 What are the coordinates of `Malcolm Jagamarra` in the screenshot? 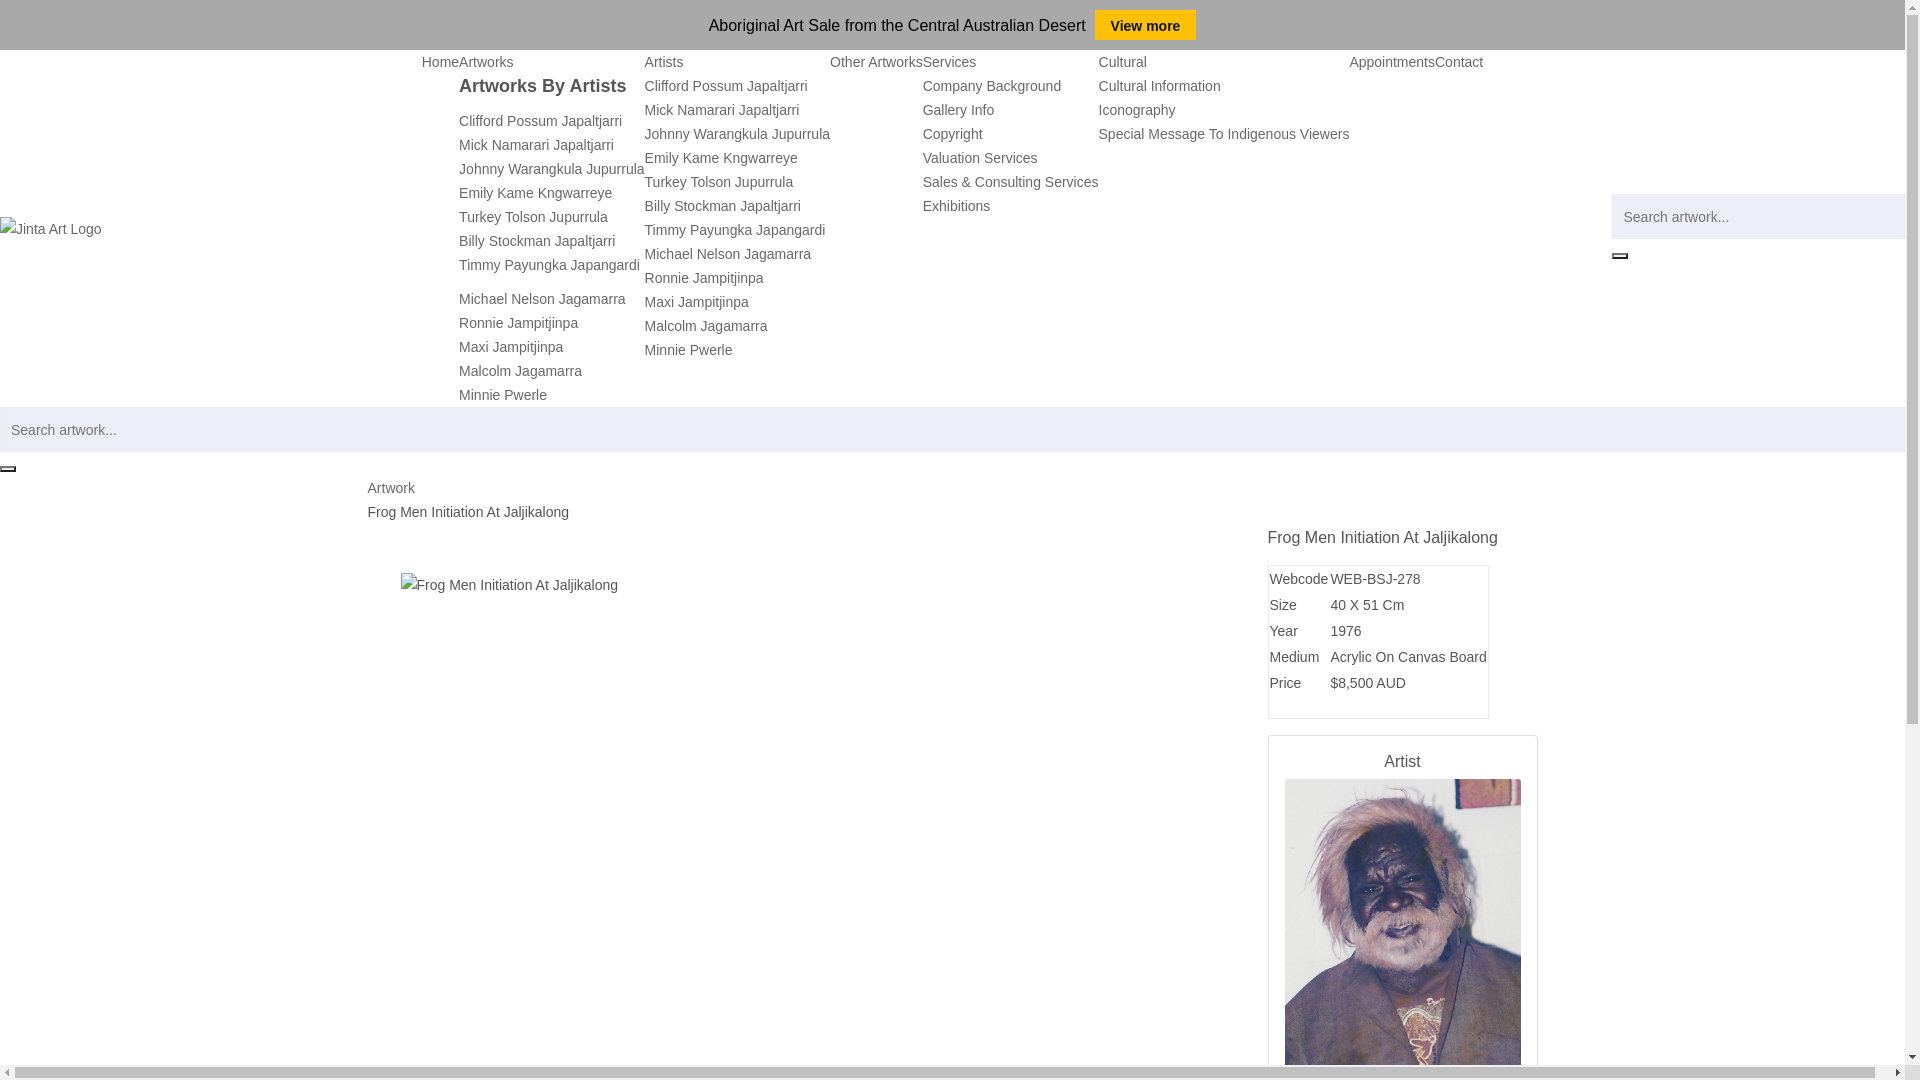 It's located at (520, 371).